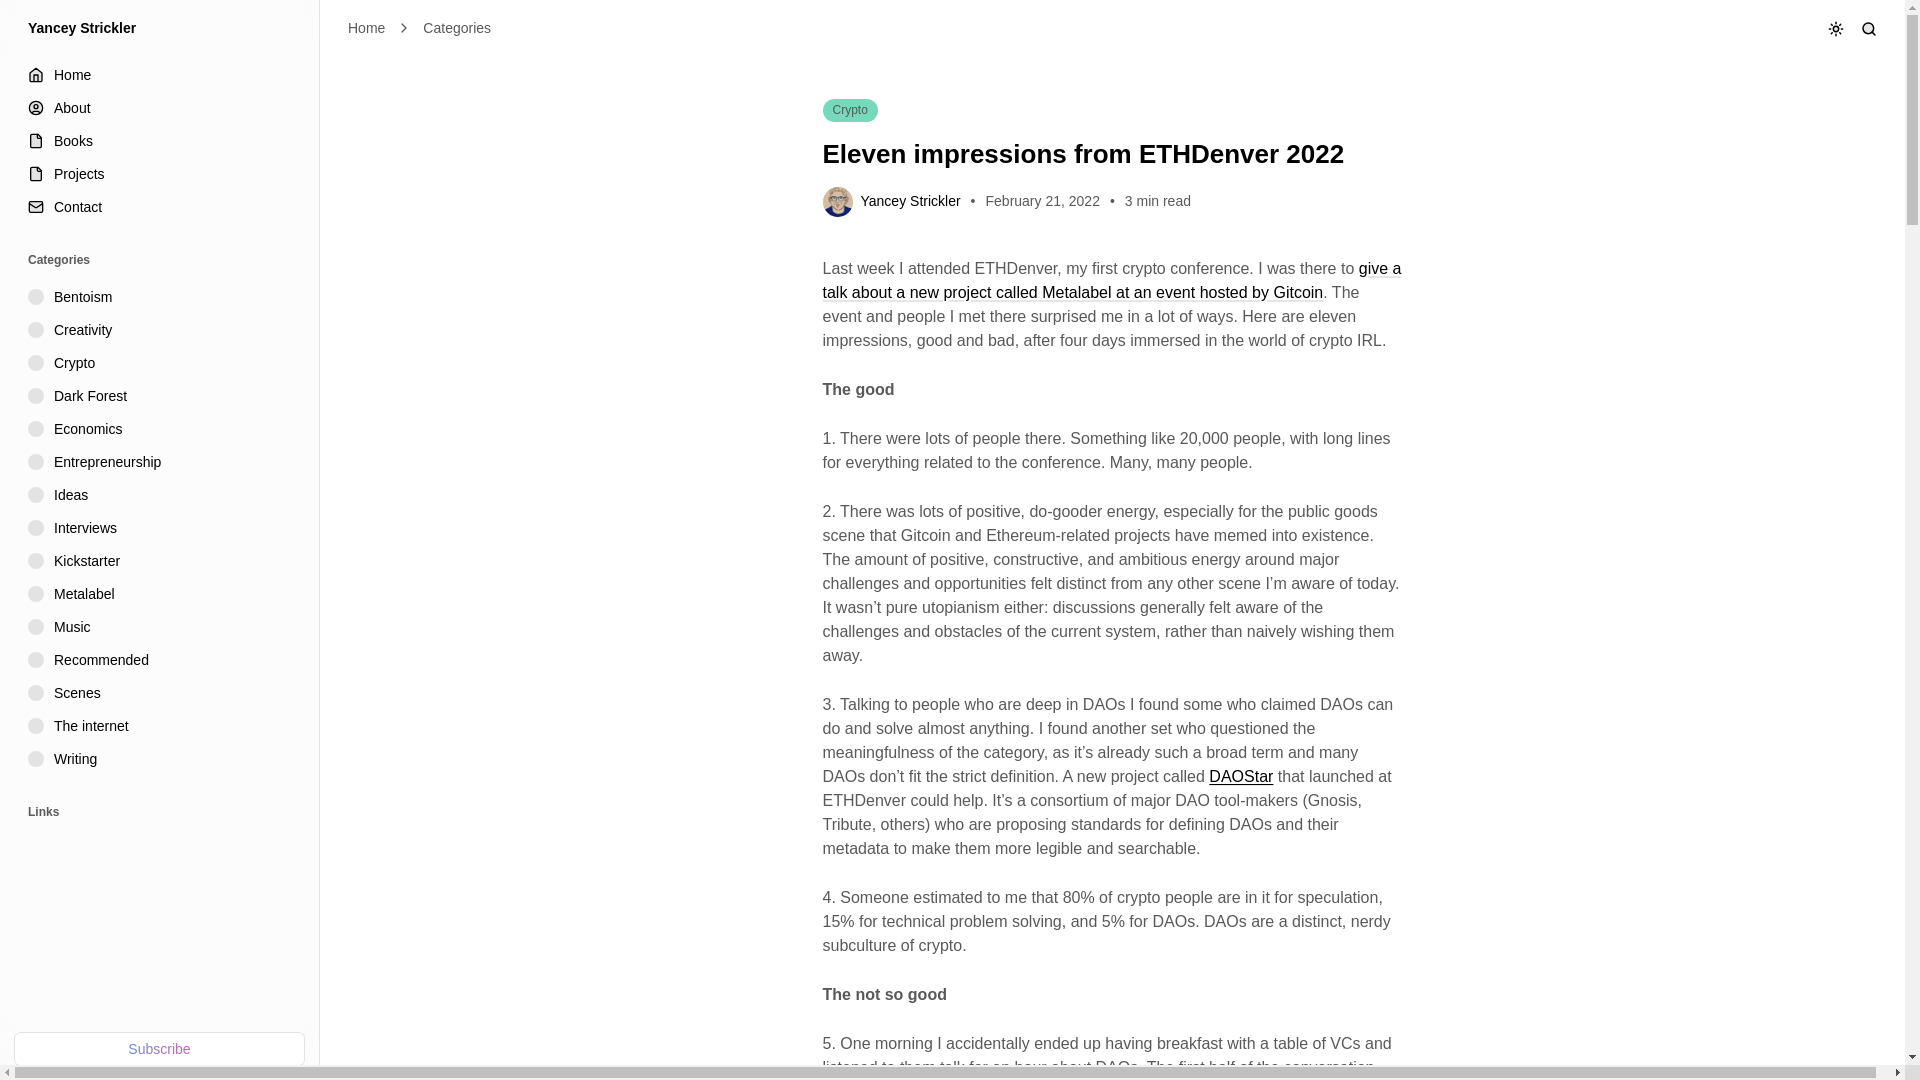 The height and width of the screenshot is (1080, 1920). What do you see at coordinates (162, 363) in the screenshot?
I see `Crypto` at bounding box center [162, 363].